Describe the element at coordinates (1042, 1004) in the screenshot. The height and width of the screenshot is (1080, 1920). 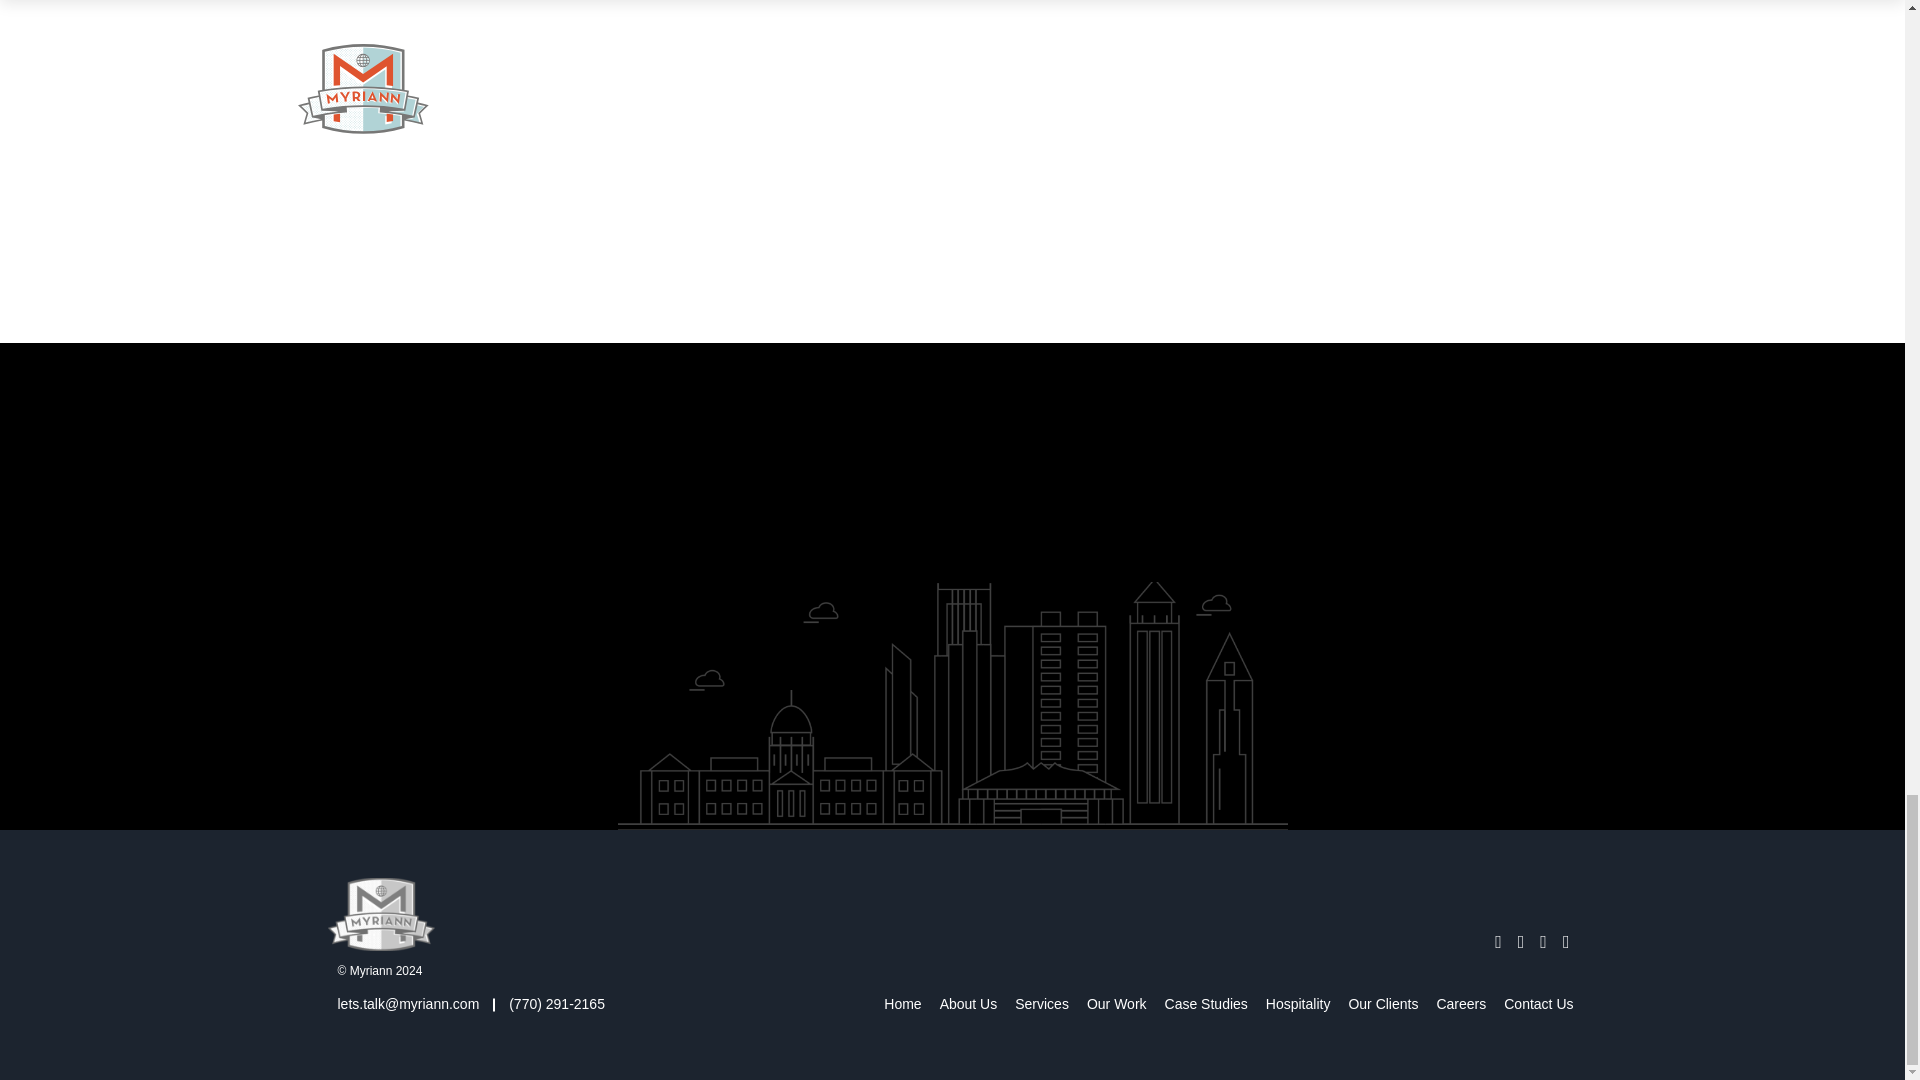
I see `Services` at that location.